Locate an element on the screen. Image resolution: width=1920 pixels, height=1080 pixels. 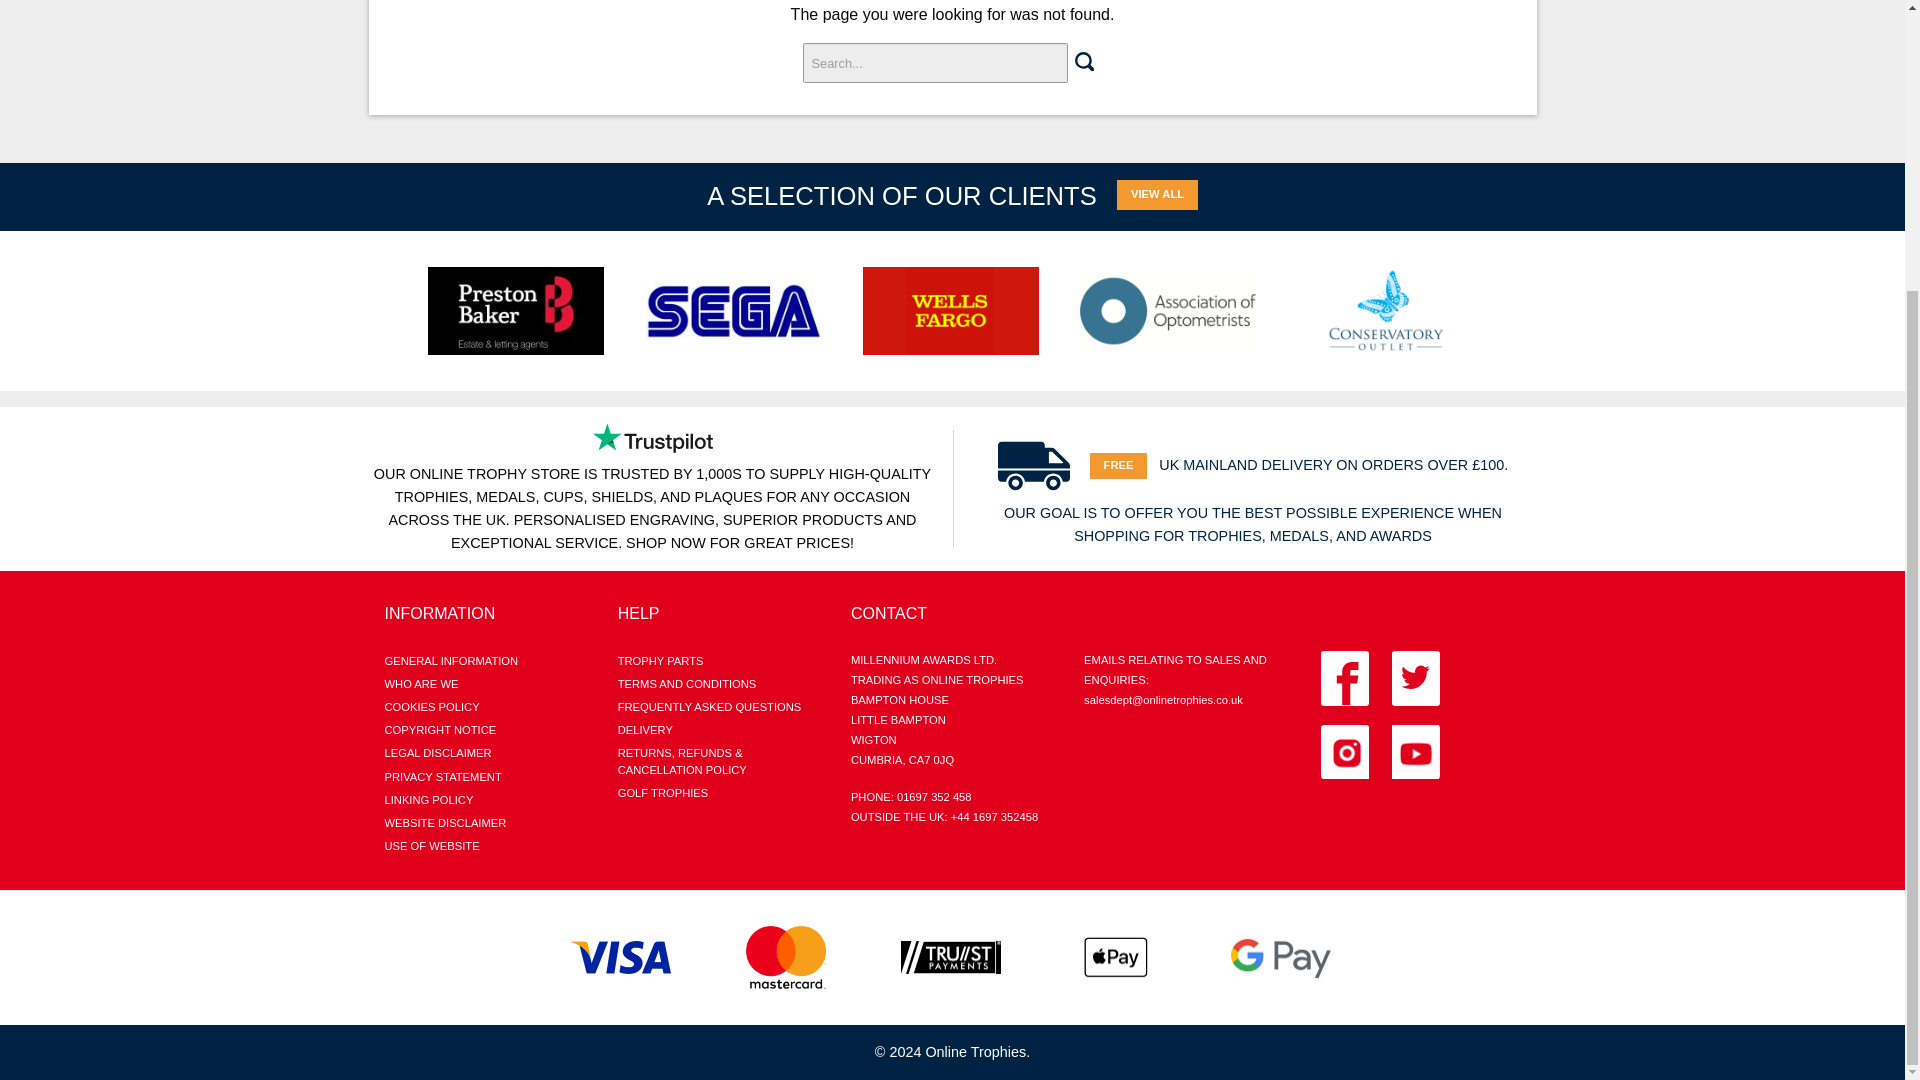
LEGAL DISCLAIMER is located at coordinates (484, 752).